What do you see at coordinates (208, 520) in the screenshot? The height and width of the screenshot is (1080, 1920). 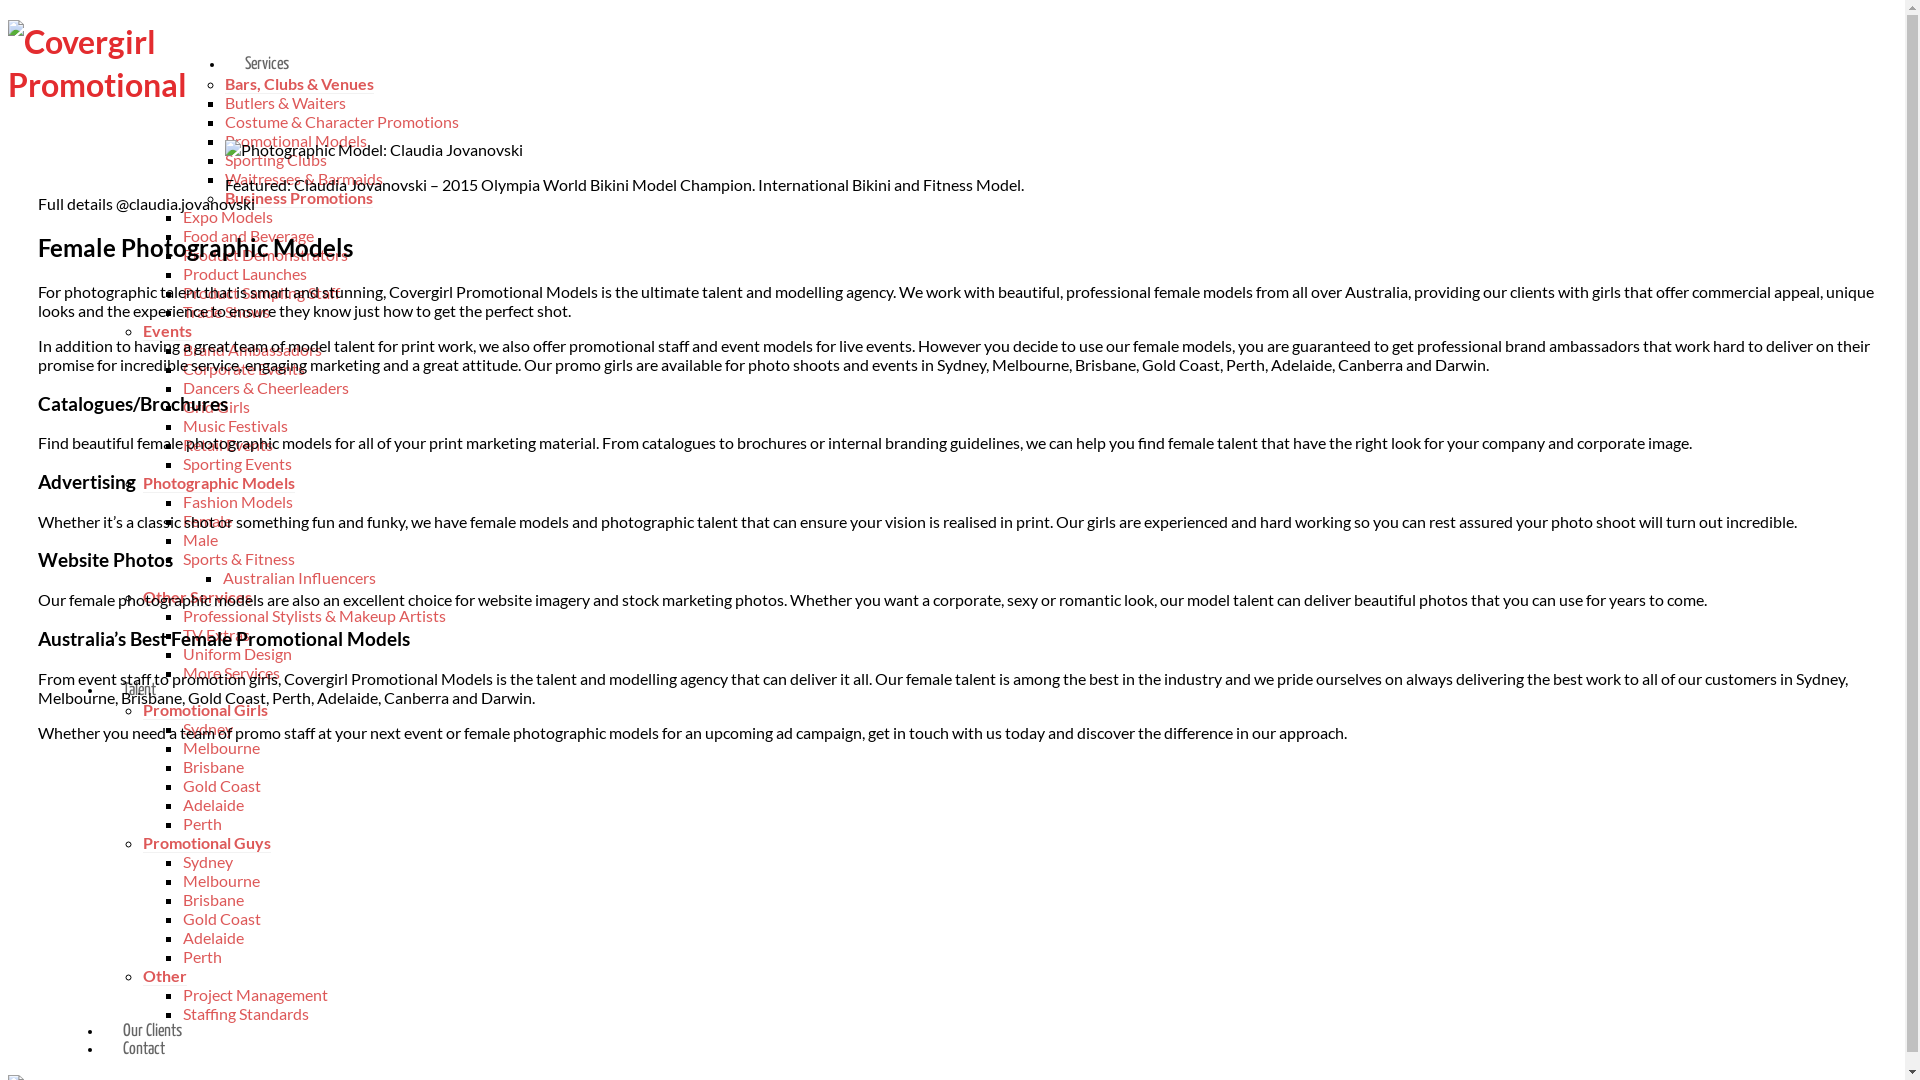 I see `Female` at bounding box center [208, 520].